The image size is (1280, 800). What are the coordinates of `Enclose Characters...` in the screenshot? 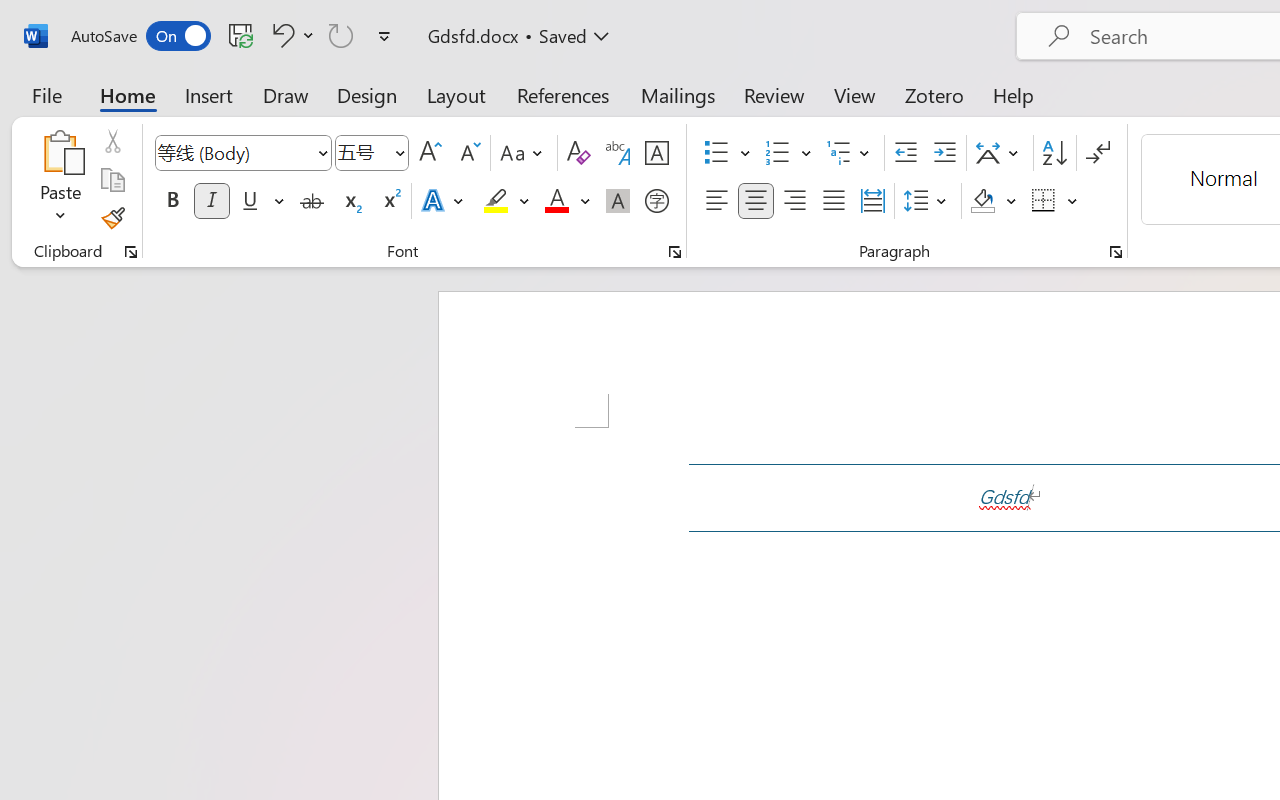 It's located at (656, 201).